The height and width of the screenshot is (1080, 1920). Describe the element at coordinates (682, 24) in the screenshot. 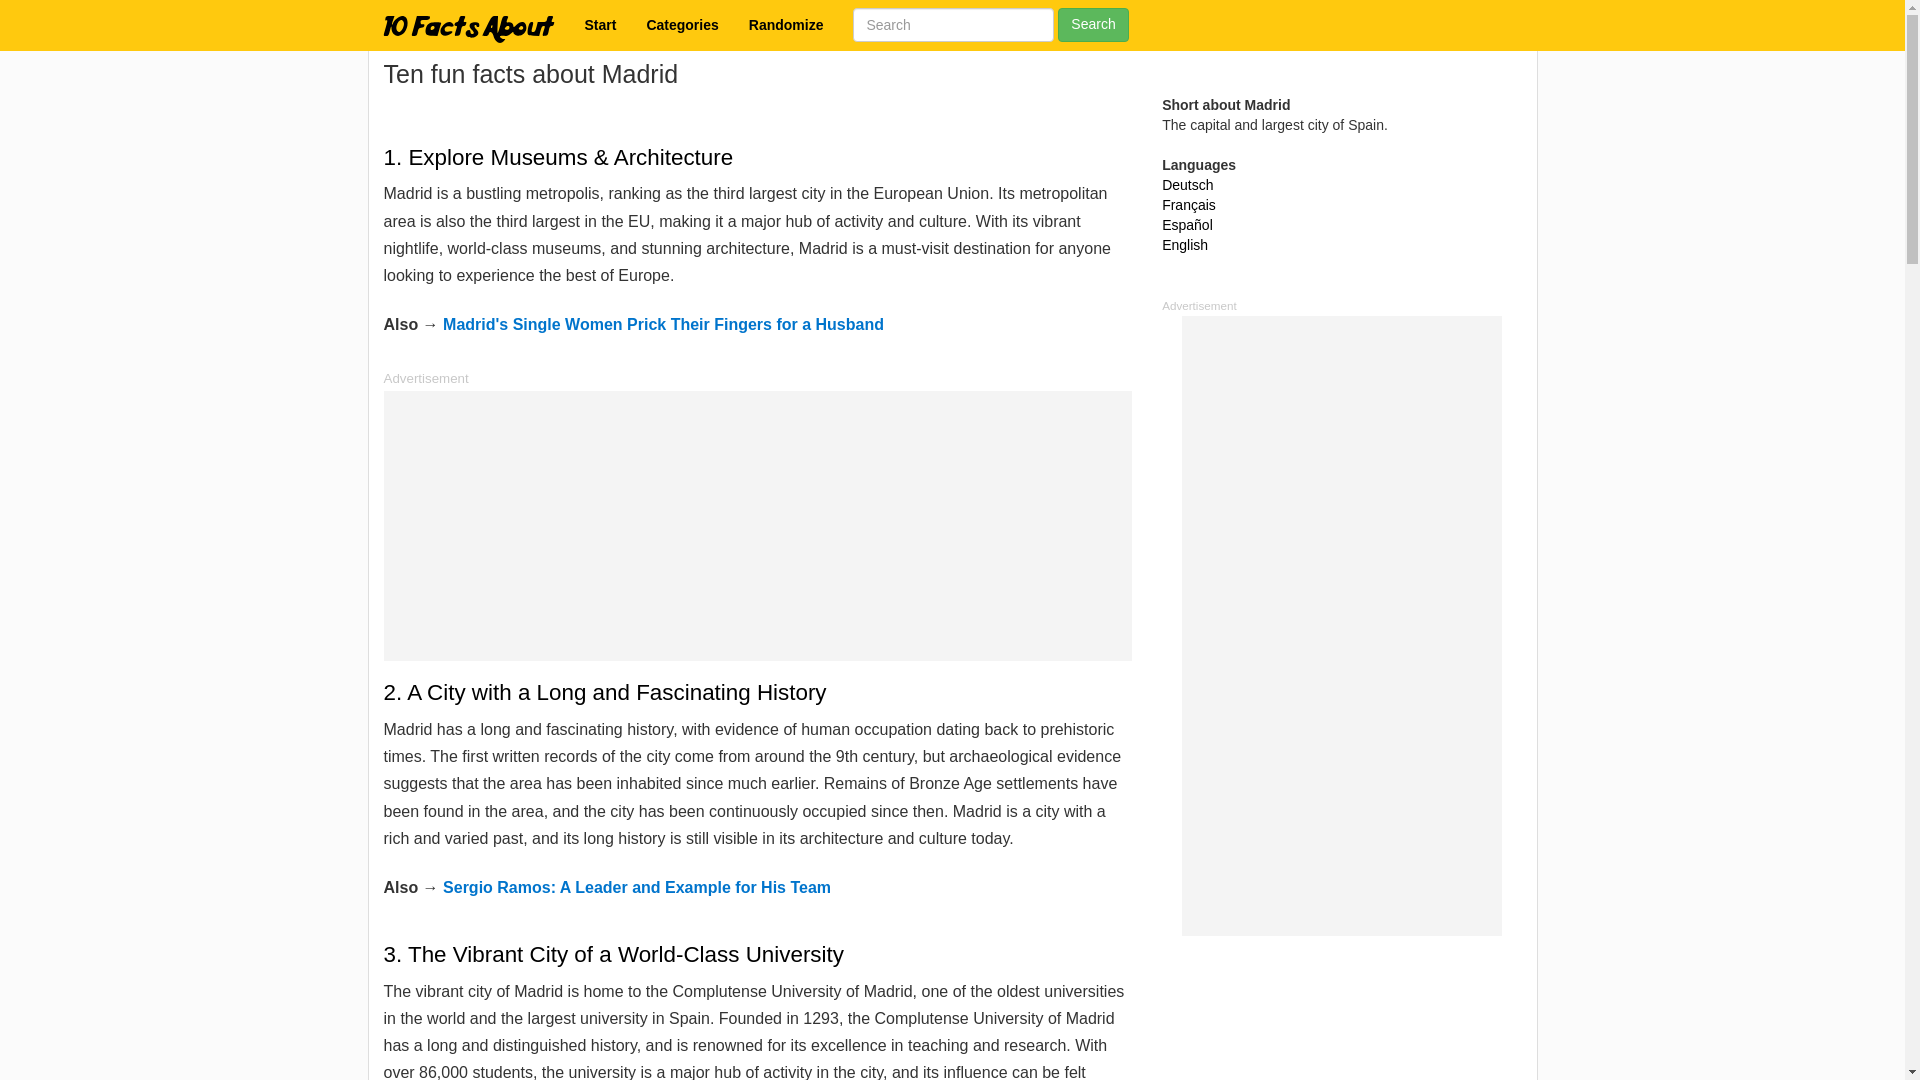

I see `Facts in categories` at that location.